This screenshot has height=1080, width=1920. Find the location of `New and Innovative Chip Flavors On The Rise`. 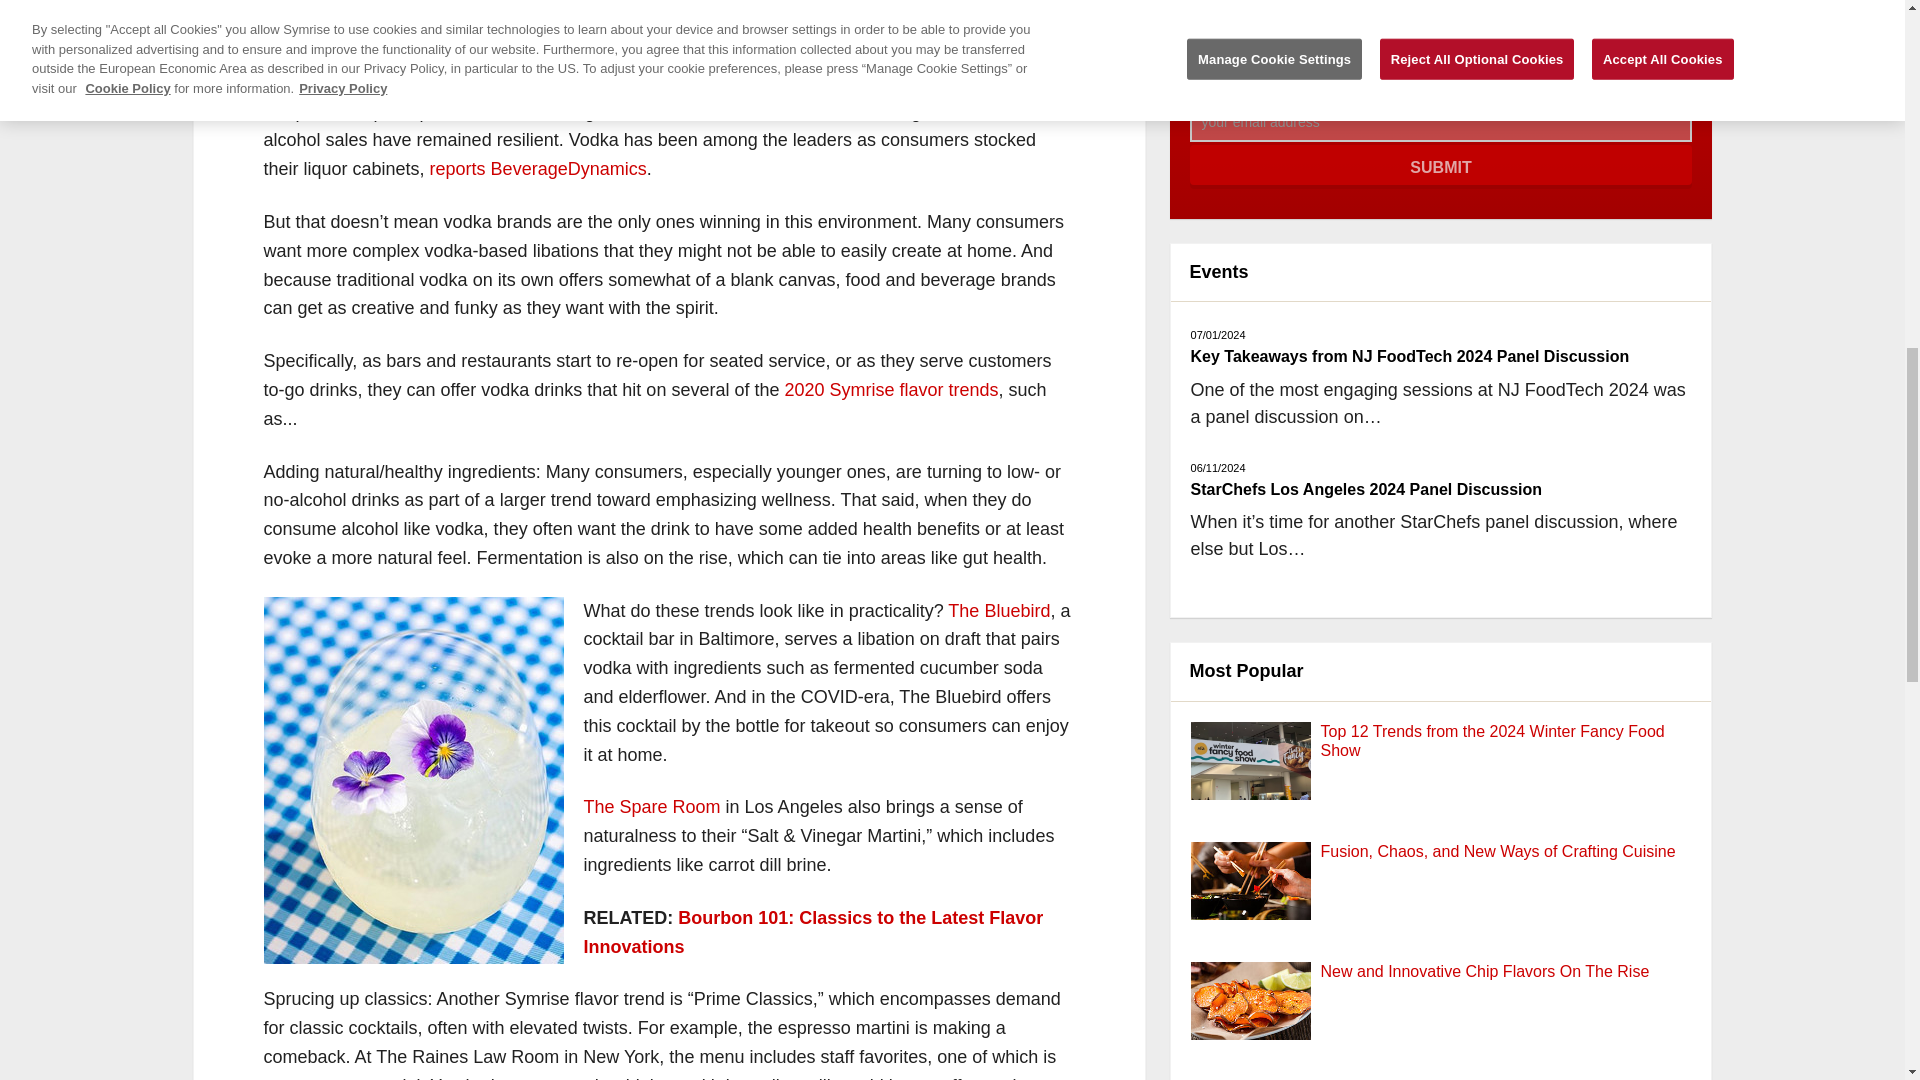

New and Innovative Chip Flavors On The Rise is located at coordinates (1484, 971).